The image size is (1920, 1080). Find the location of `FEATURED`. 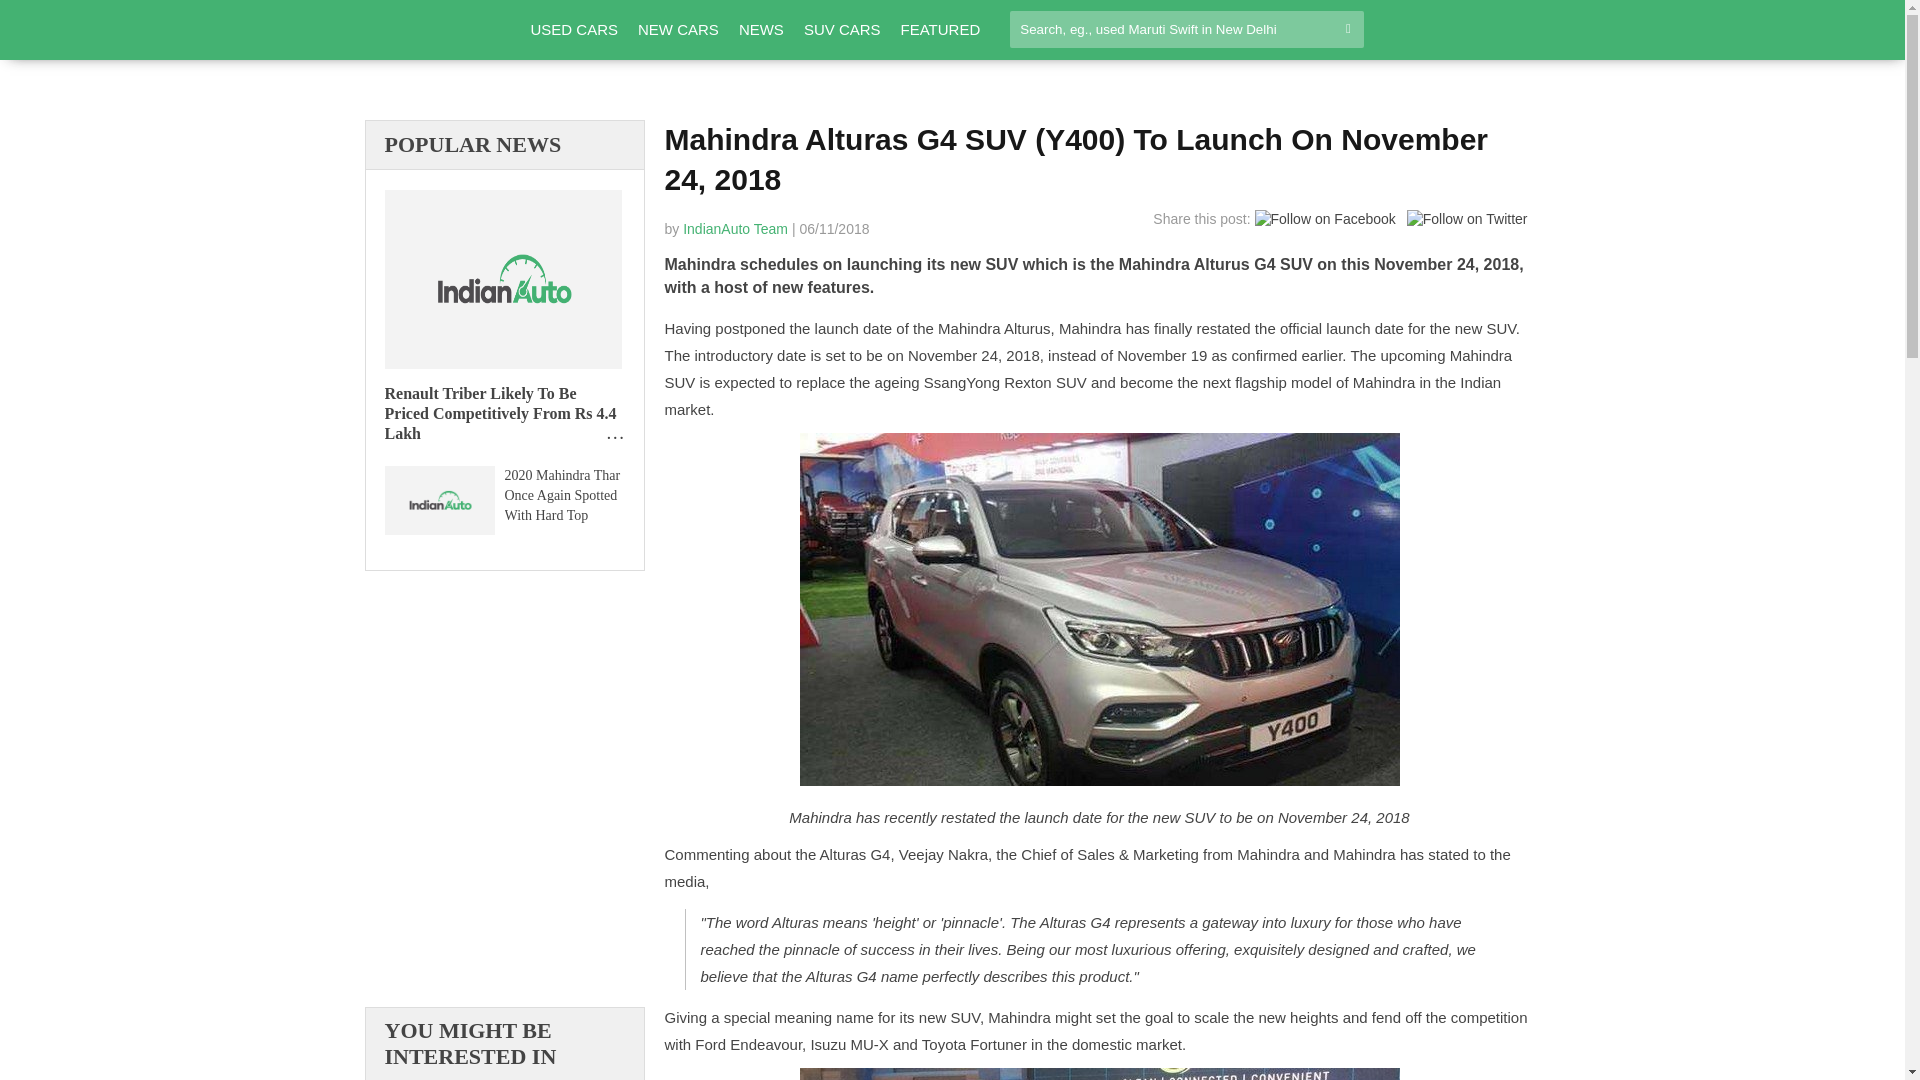

FEATURED is located at coordinates (940, 30).